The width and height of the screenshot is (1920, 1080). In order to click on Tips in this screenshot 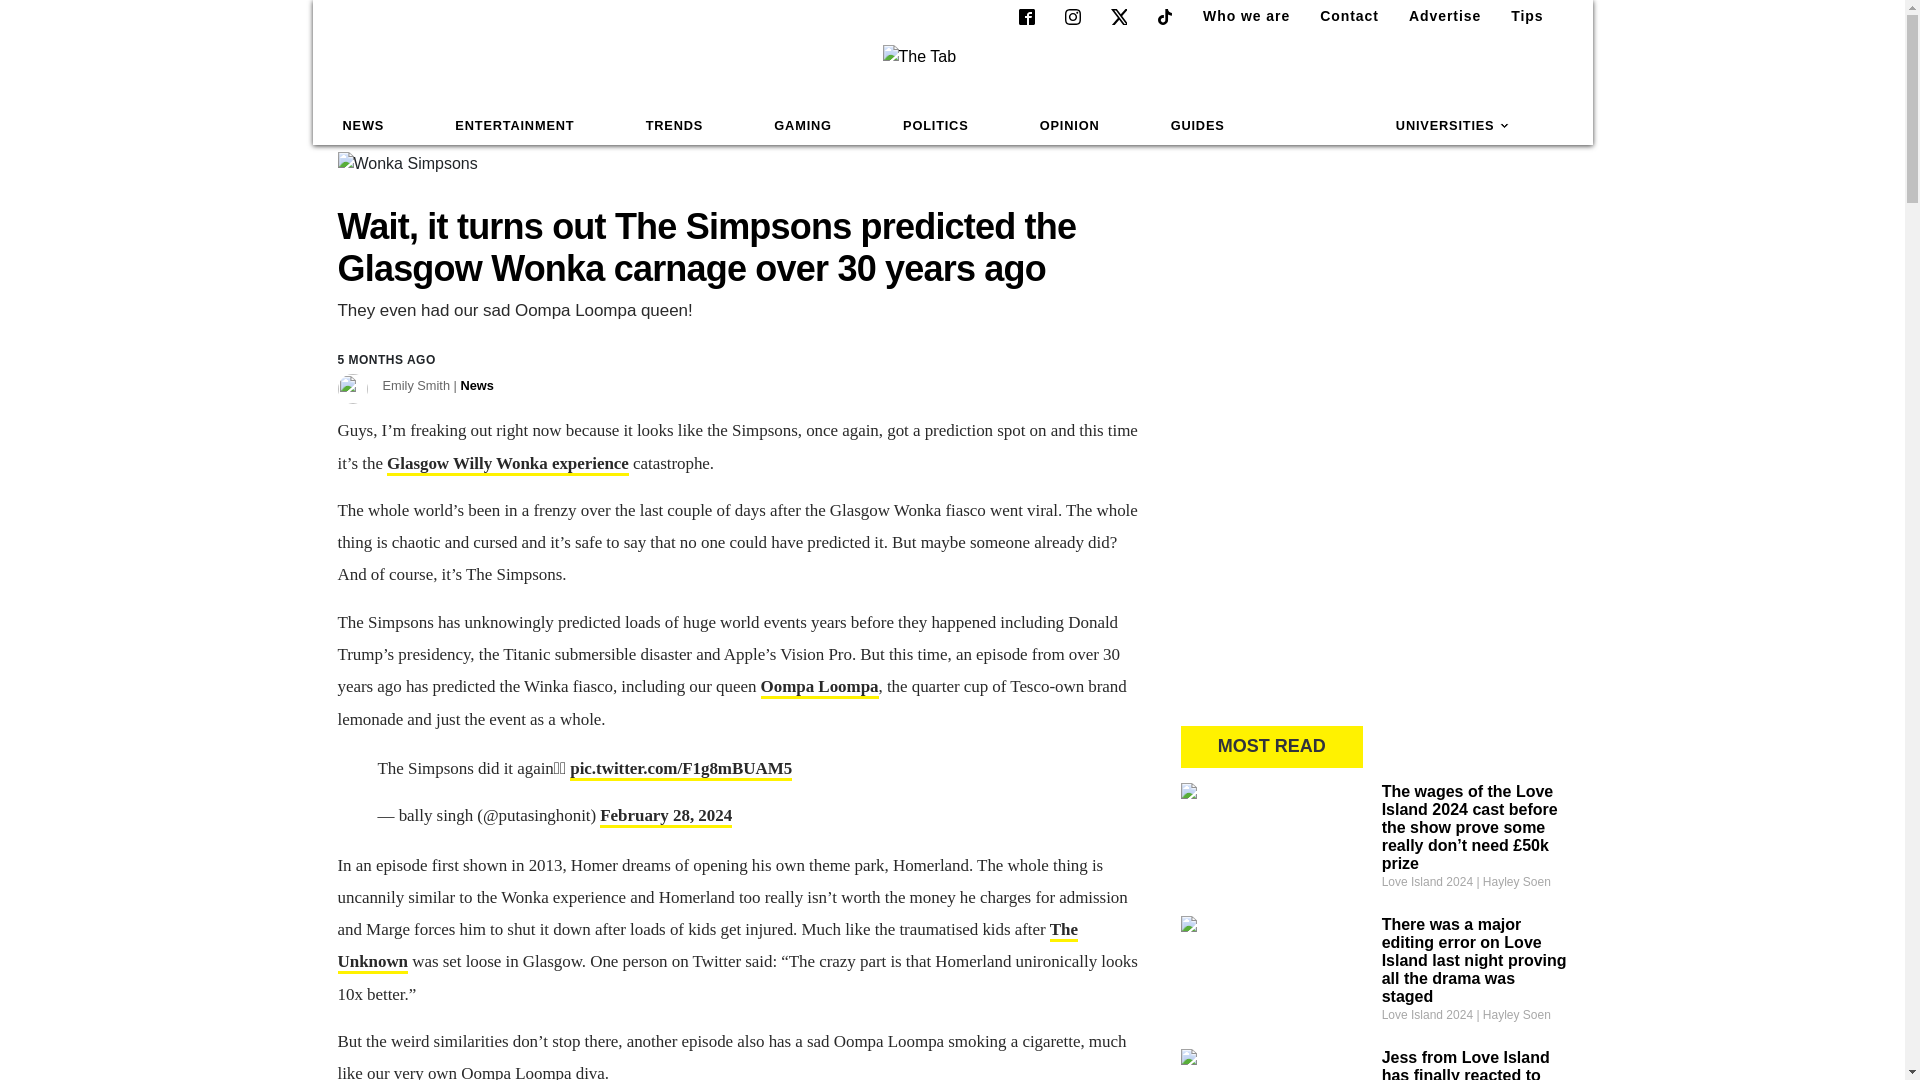, I will do `click(1519, 16)`.